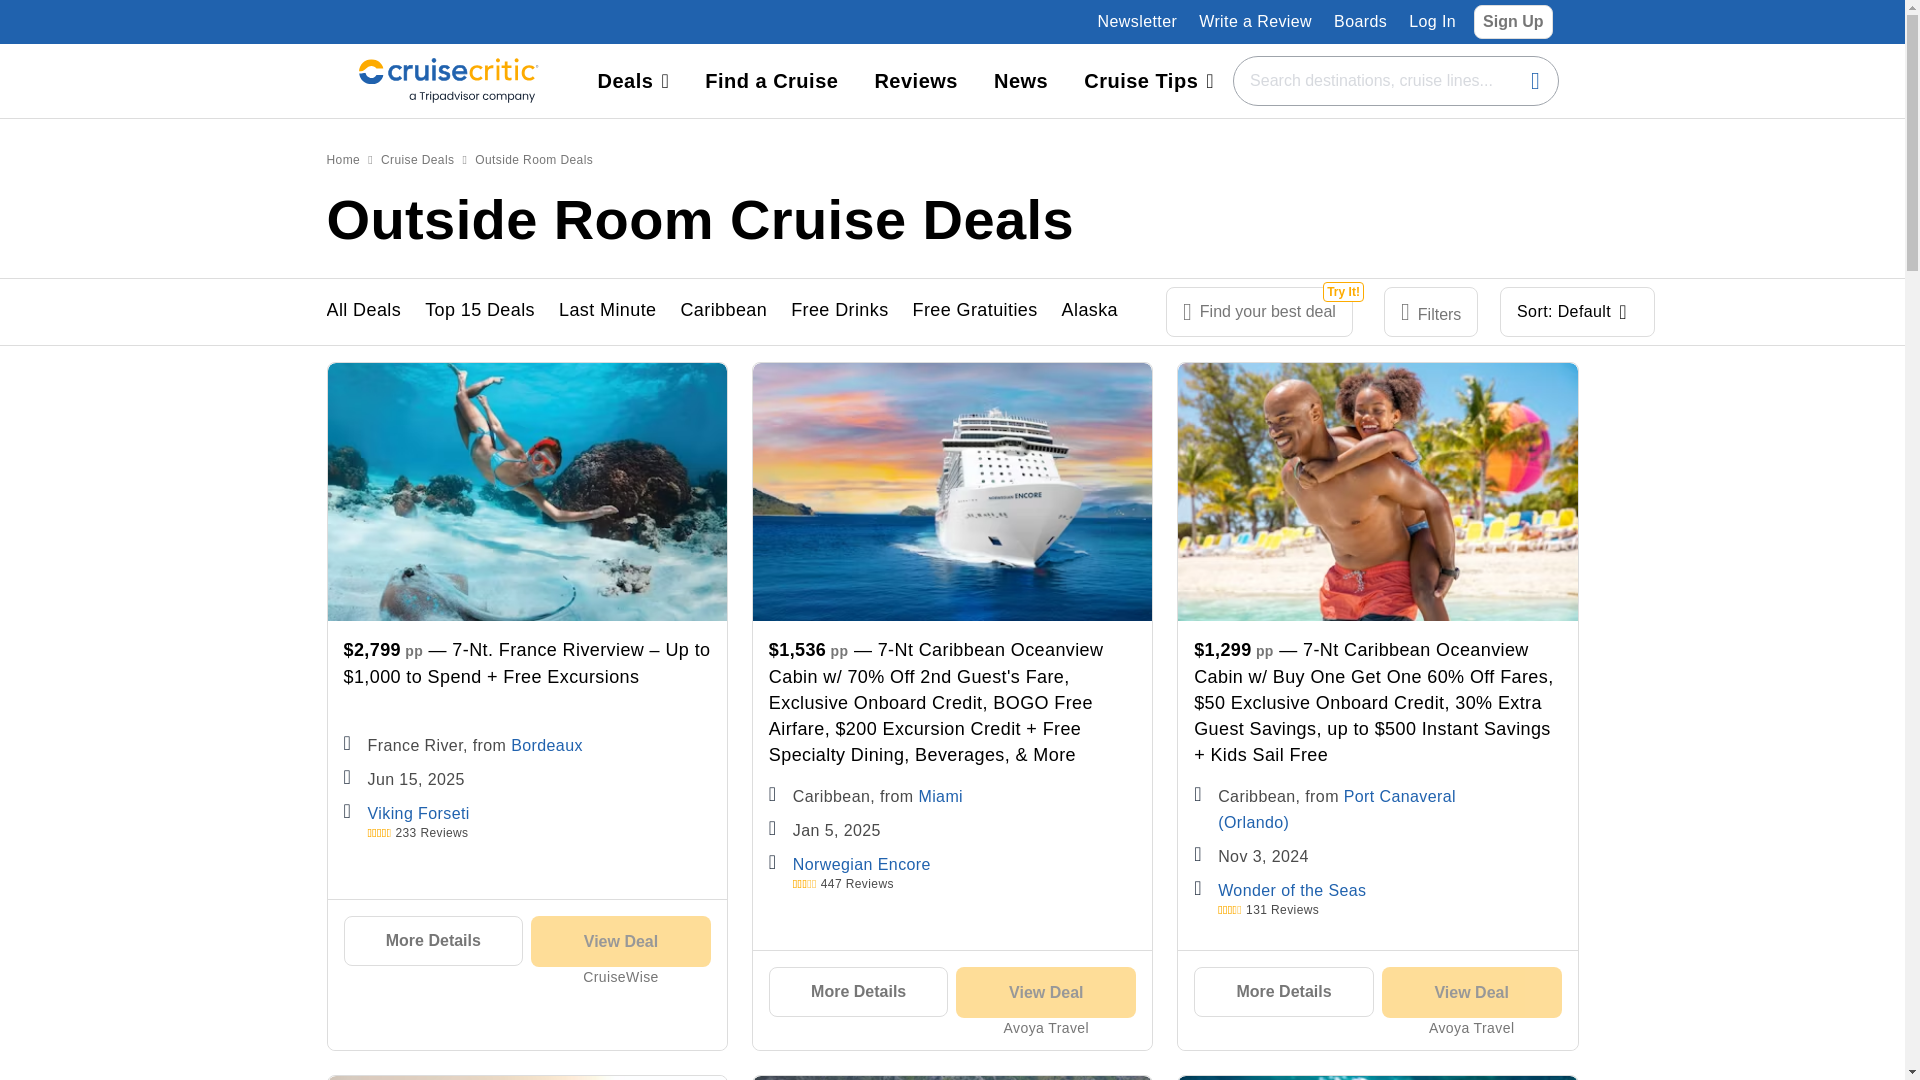 This screenshot has height=1080, width=1920. What do you see at coordinates (1432, 22) in the screenshot?
I see `Log In` at bounding box center [1432, 22].